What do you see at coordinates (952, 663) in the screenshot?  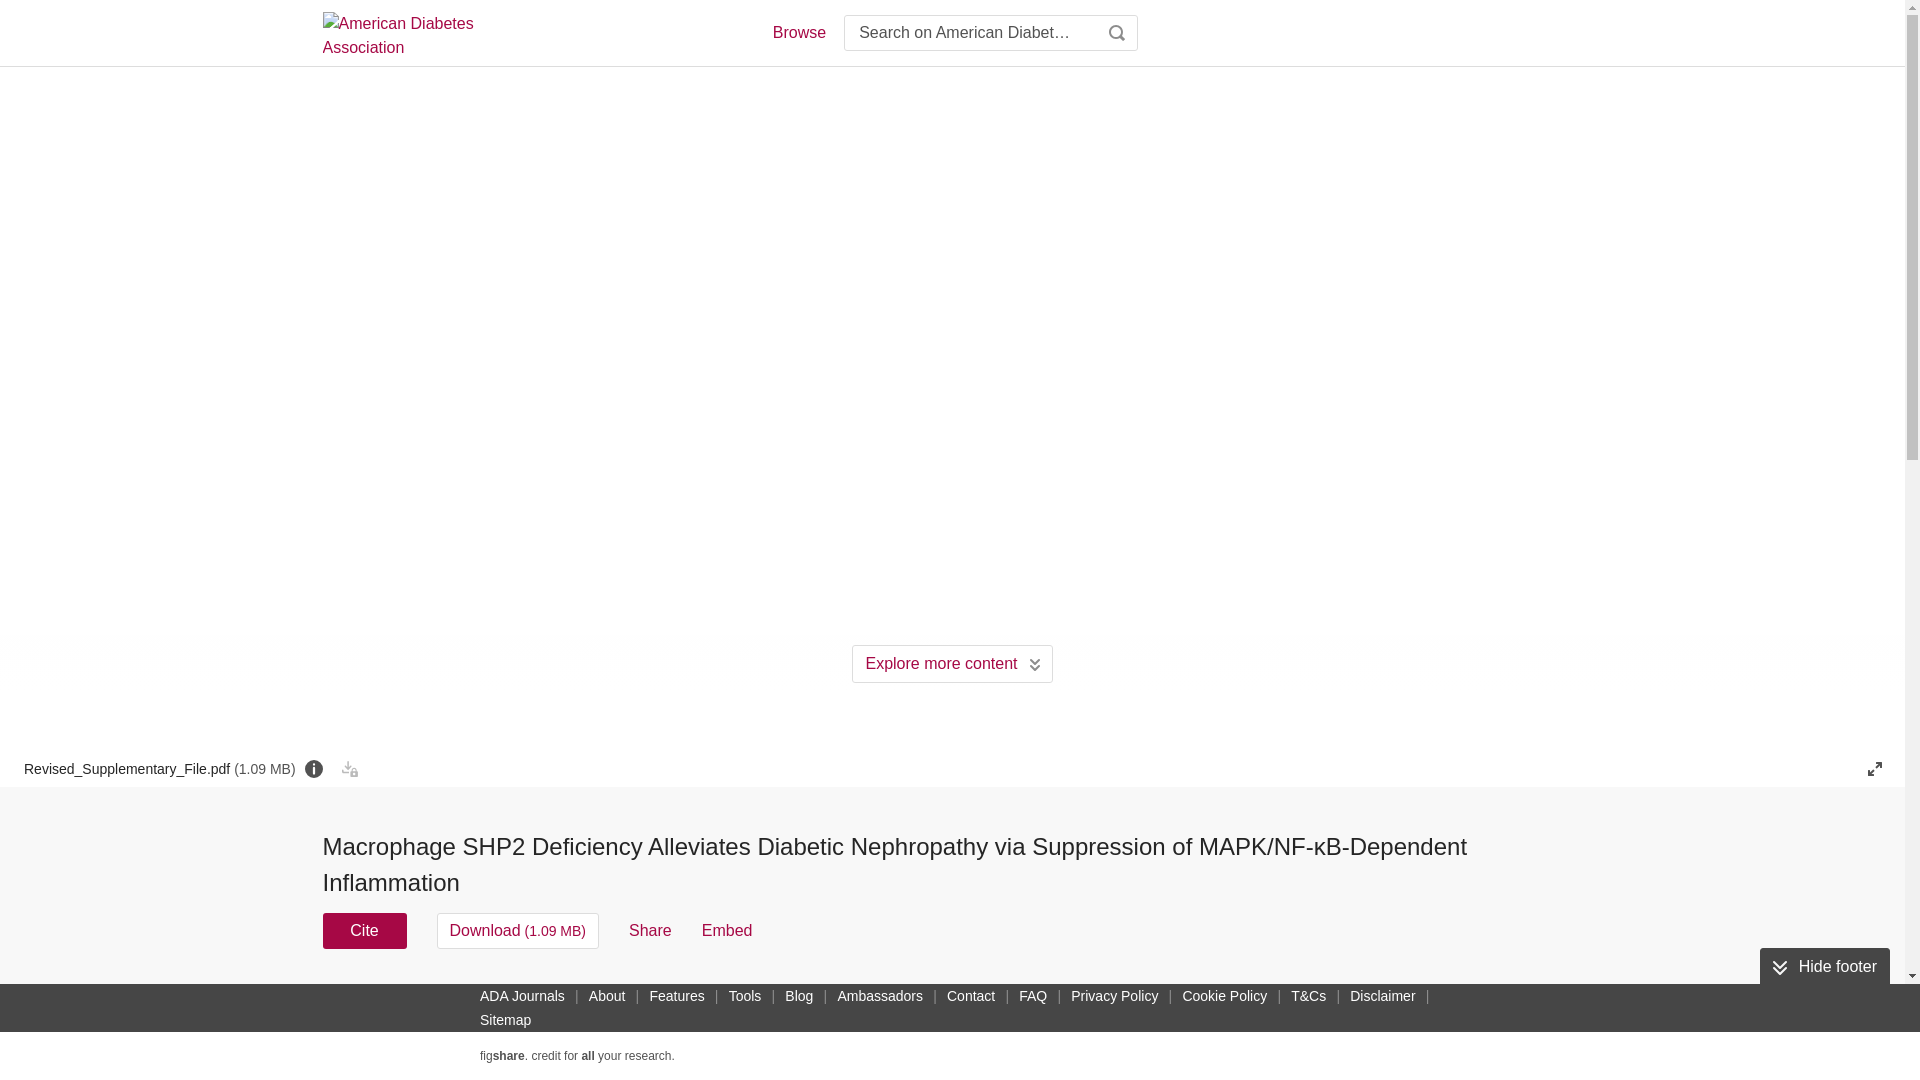 I see `Explore more content` at bounding box center [952, 663].